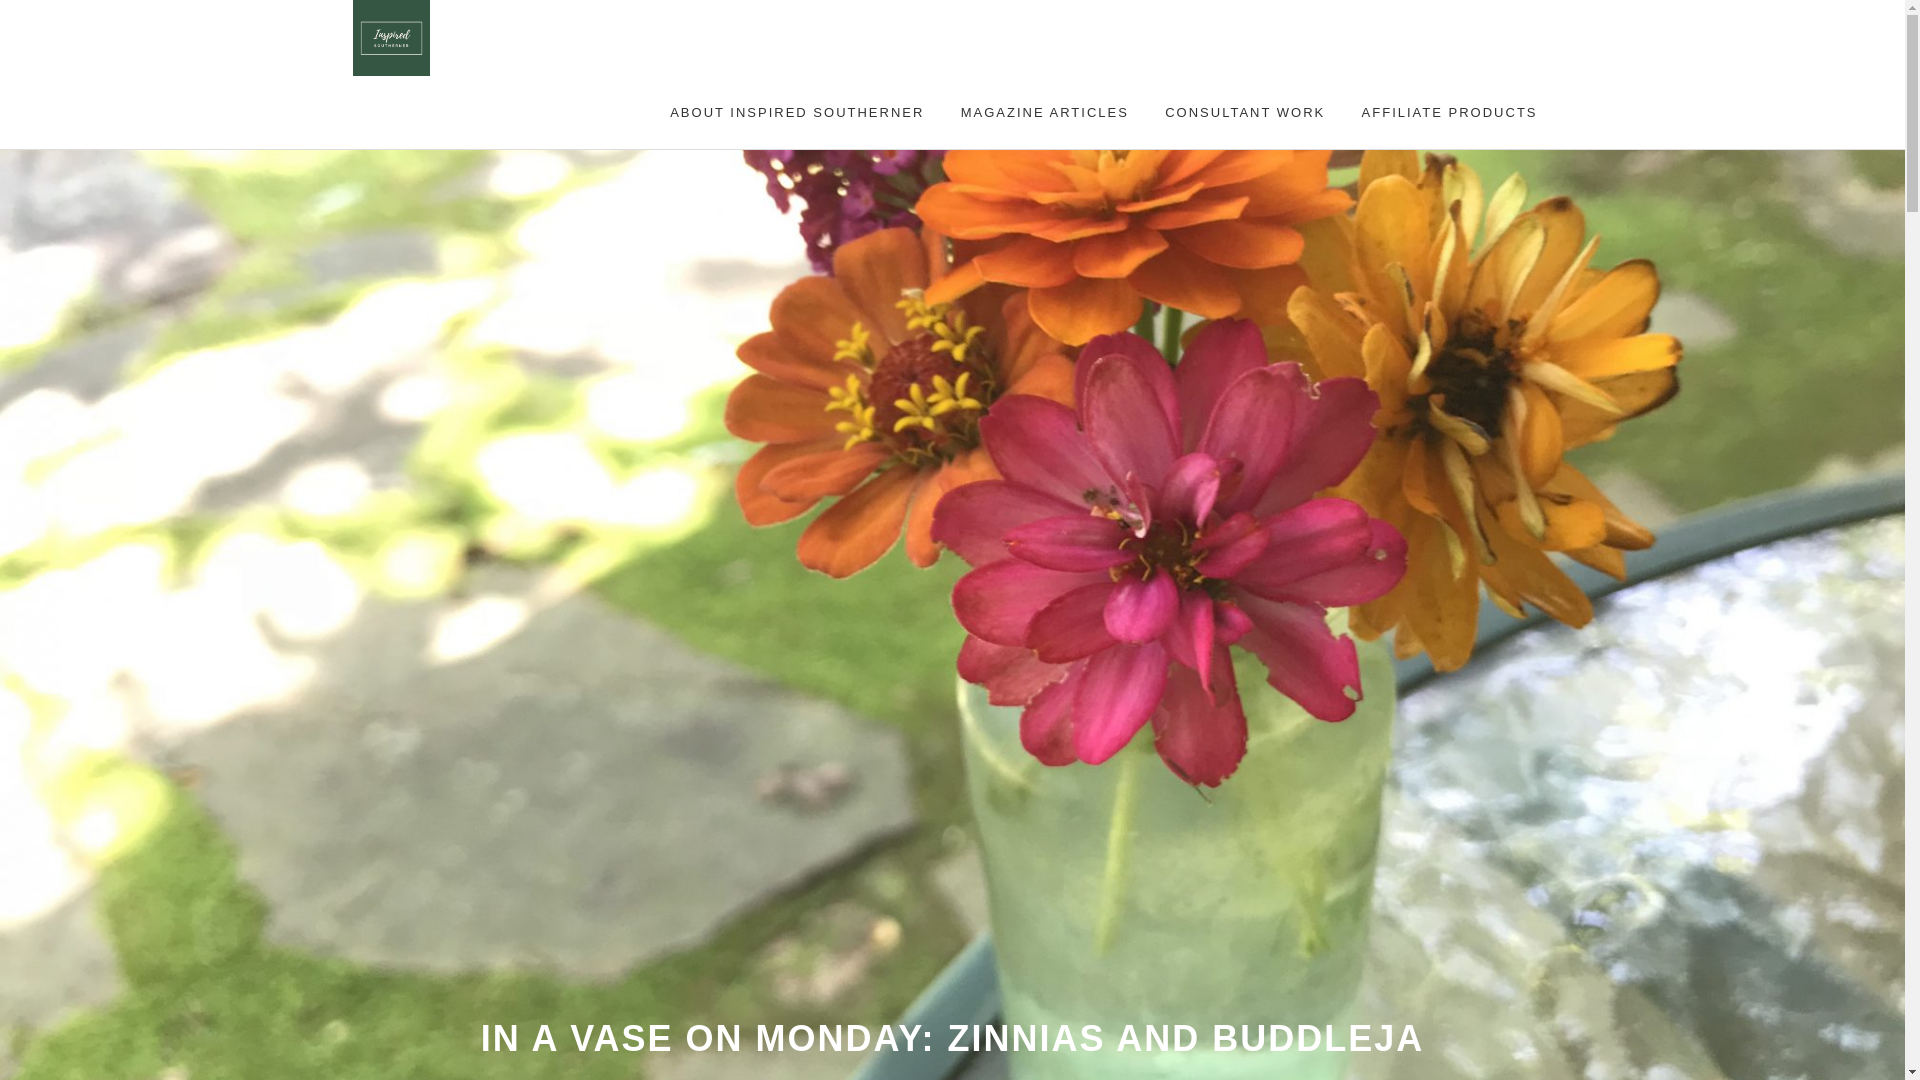 This screenshot has height=1080, width=1920. What do you see at coordinates (532, 38) in the screenshot?
I see `Inspired Southerner` at bounding box center [532, 38].